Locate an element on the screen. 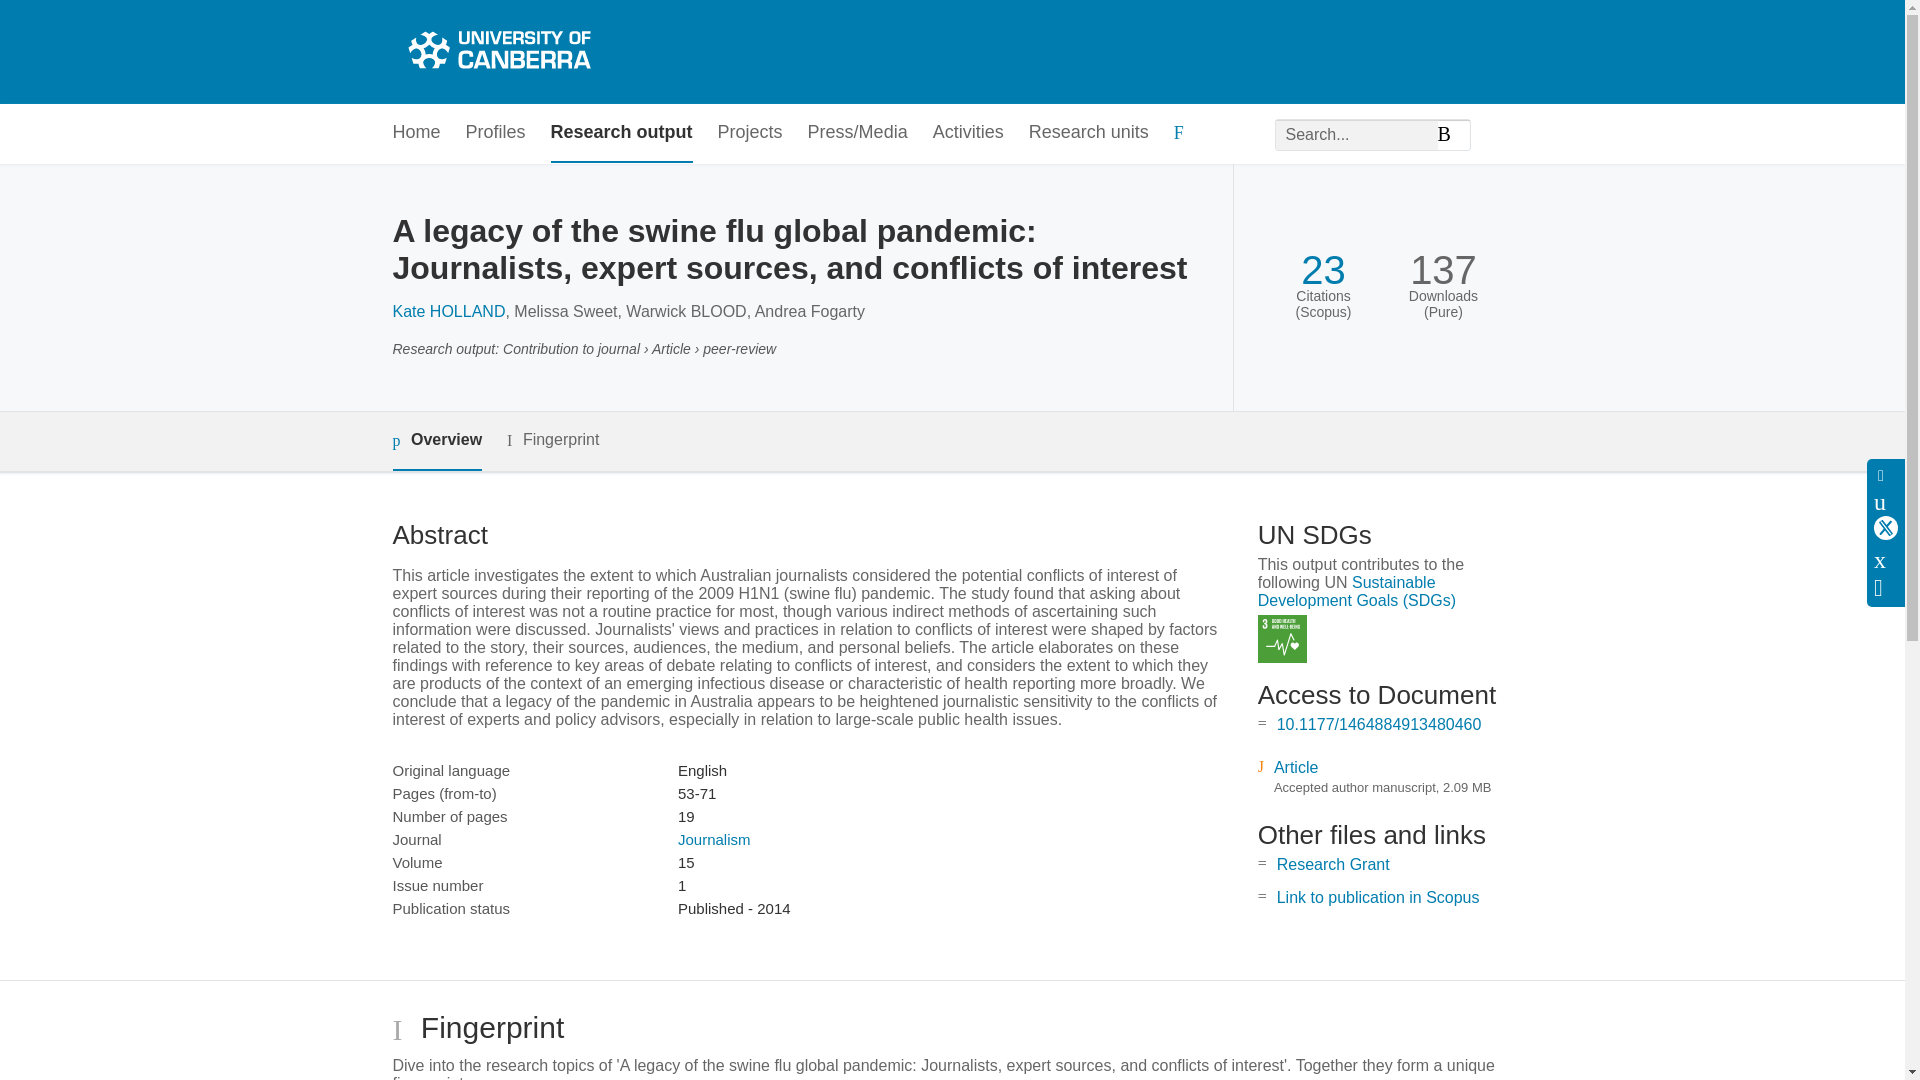 This screenshot has height=1080, width=1920. Overview is located at coordinates (436, 440).